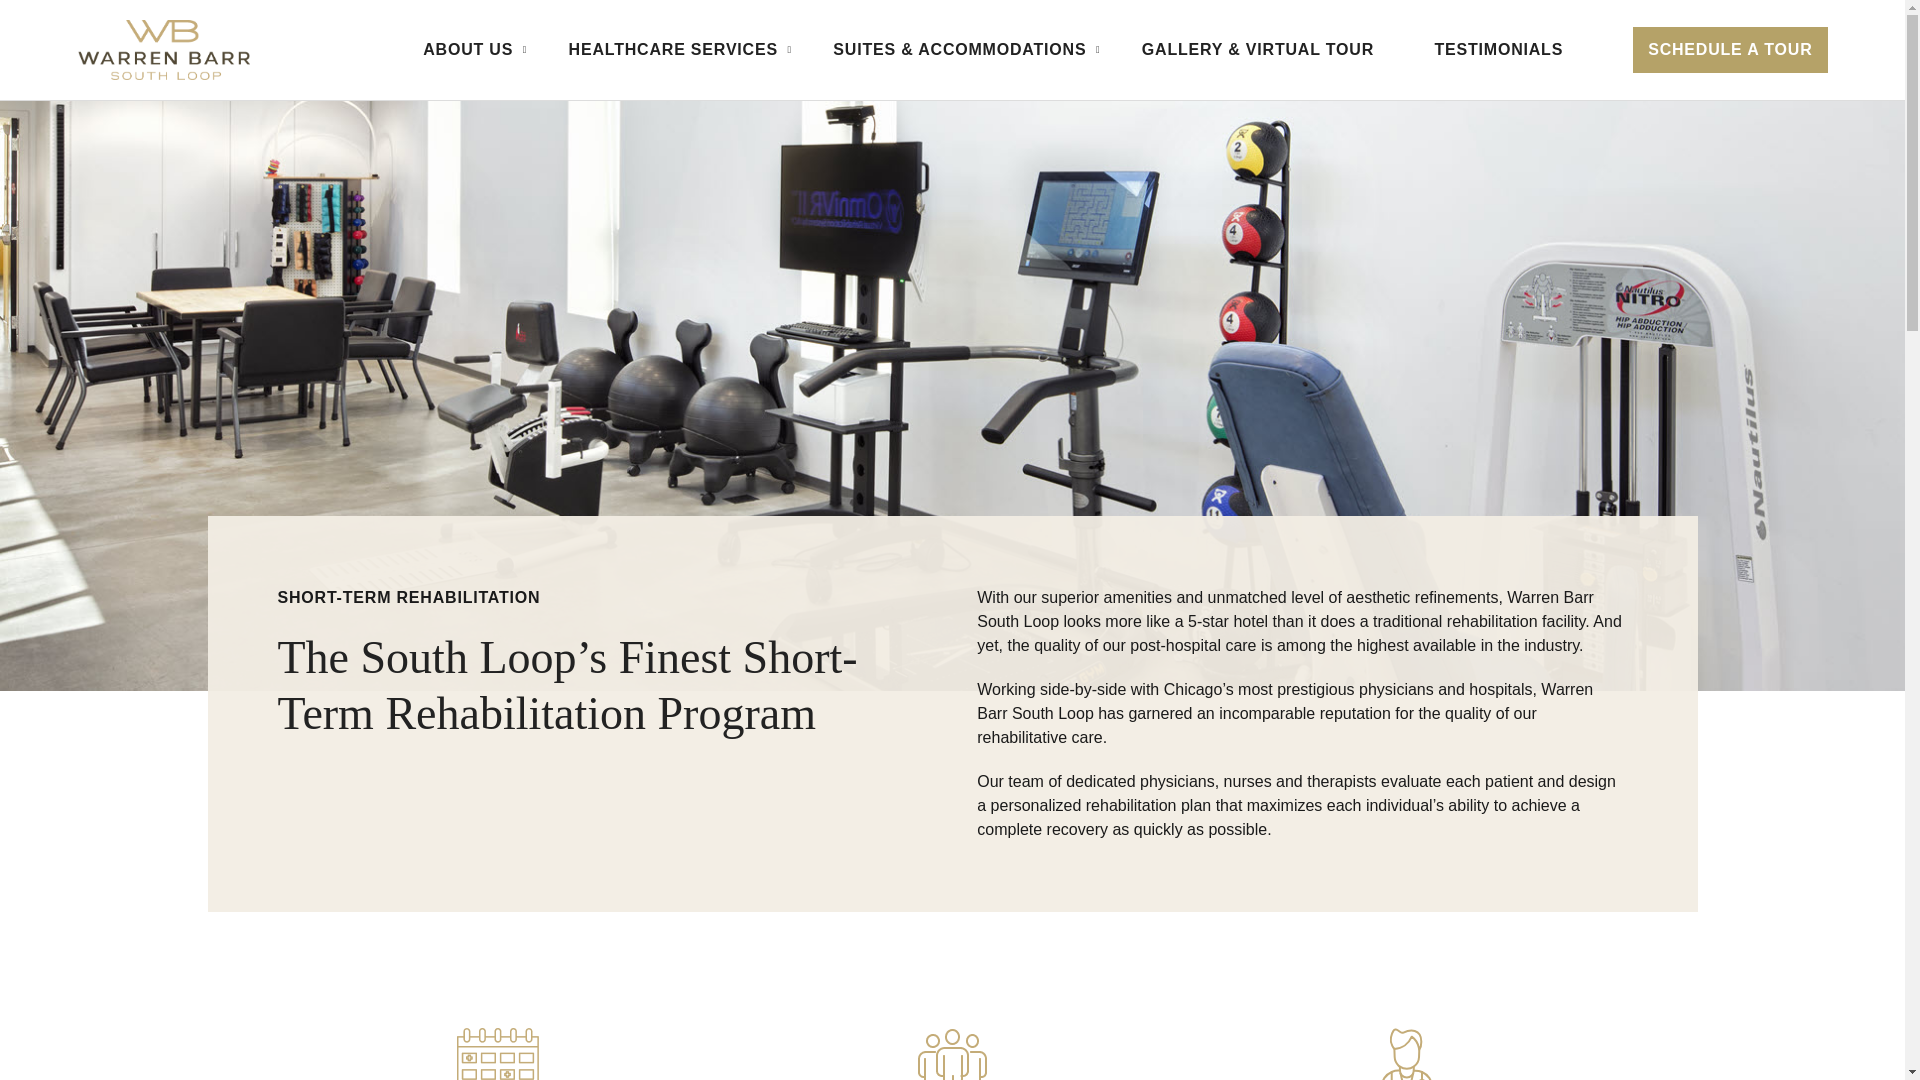 This screenshot has height=1080, width=1920. I want to click on SCHEDULE A TOUR, so click(1730, 50).